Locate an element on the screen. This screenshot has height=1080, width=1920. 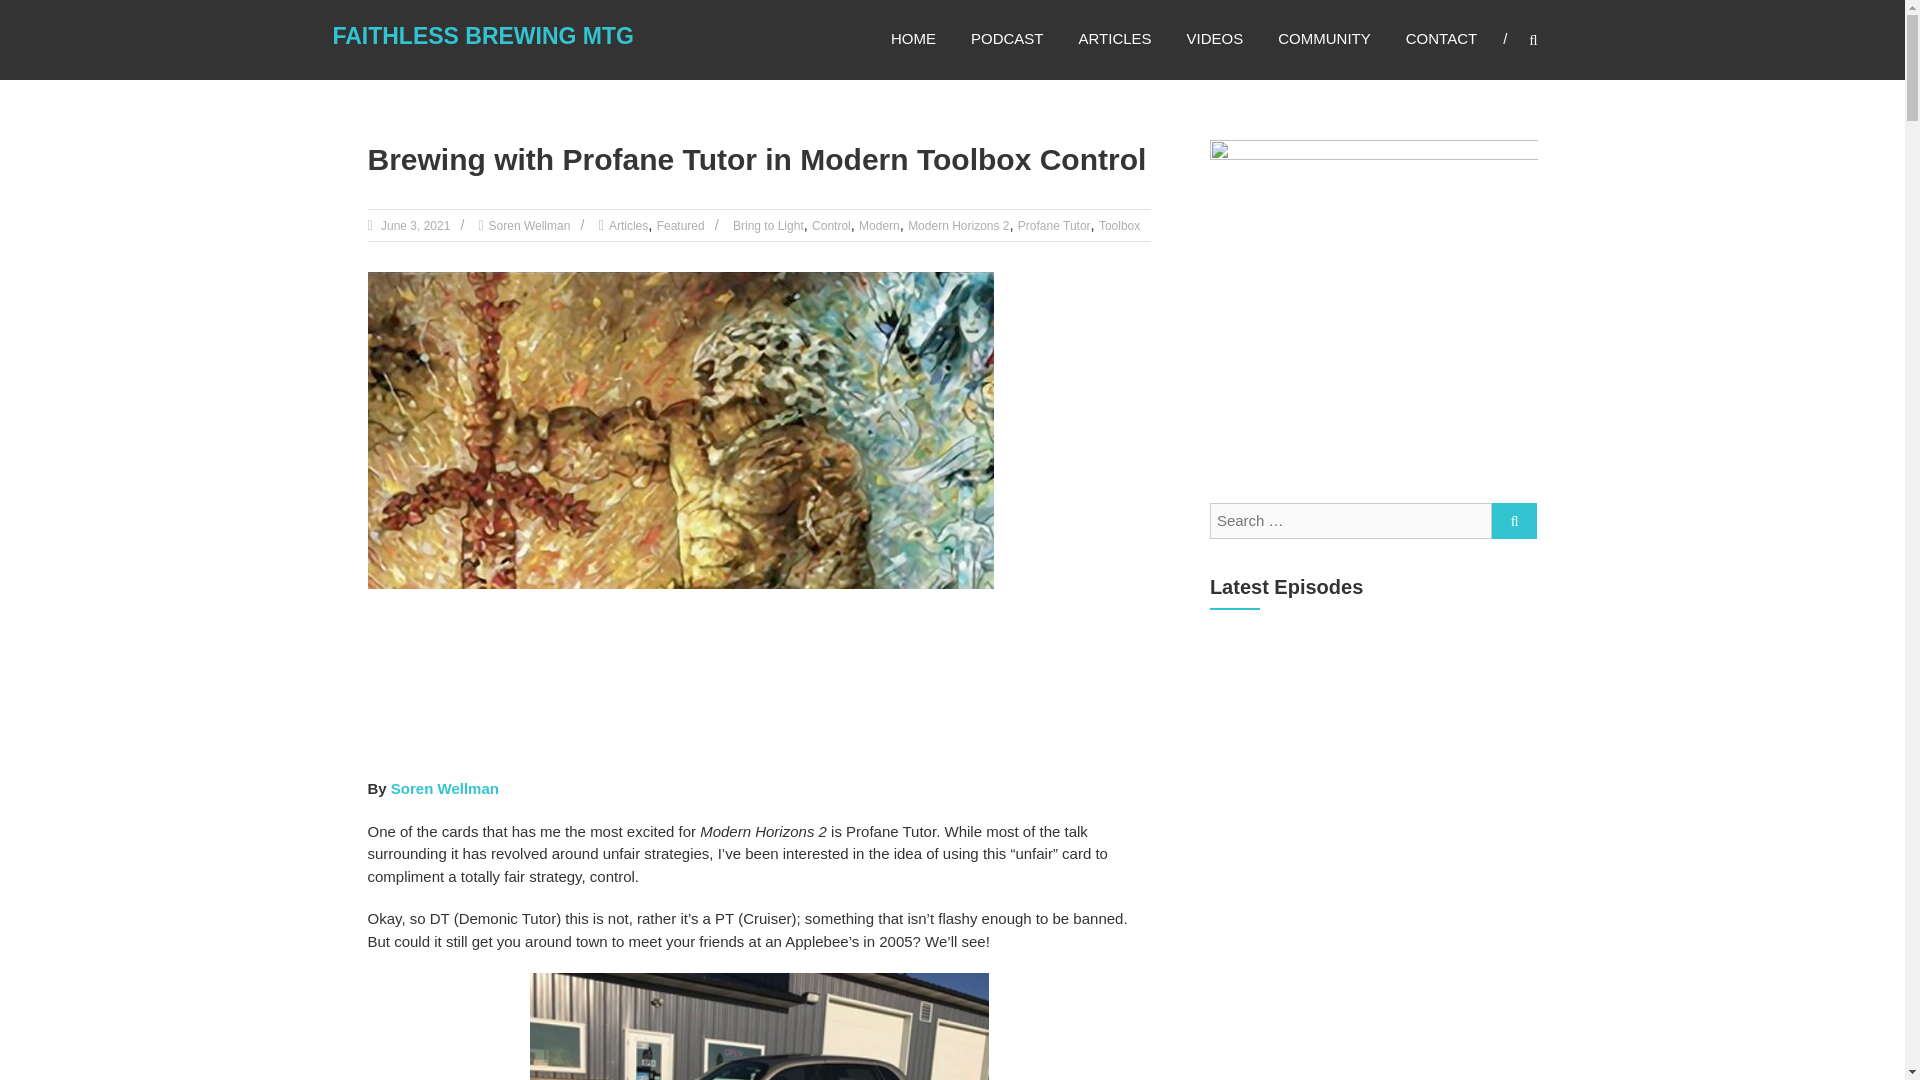
Search is located at coordinates (1514, 520).